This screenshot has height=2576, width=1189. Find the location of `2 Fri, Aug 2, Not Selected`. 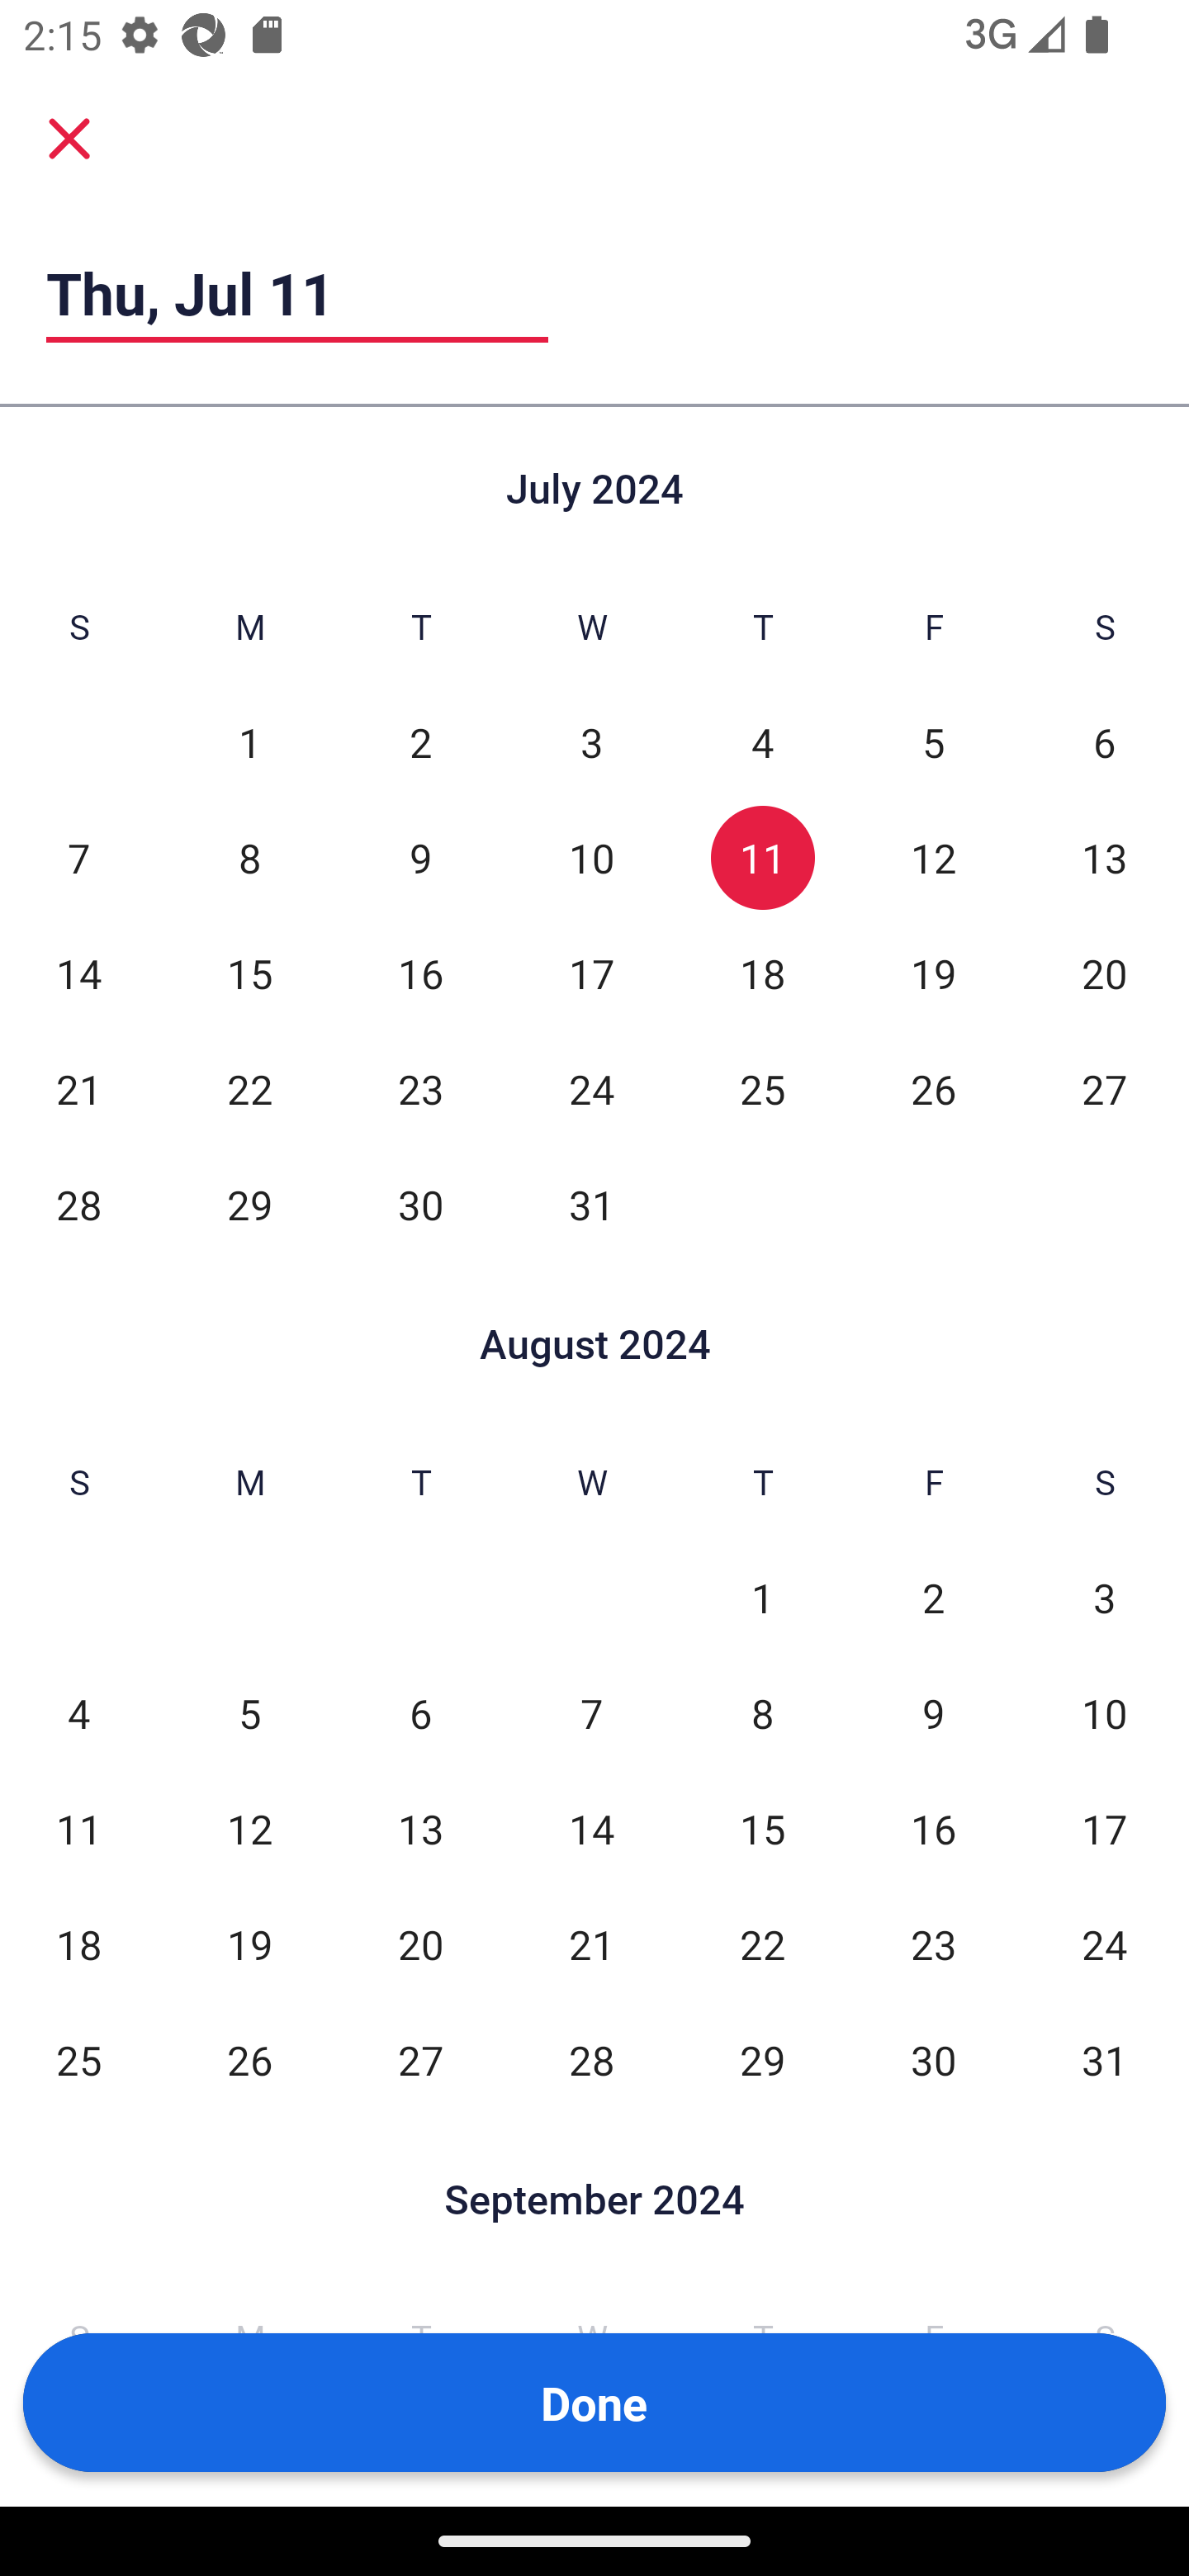

2 Fri, Aug 2, Not Selected is located at coordinates (933, 1598).